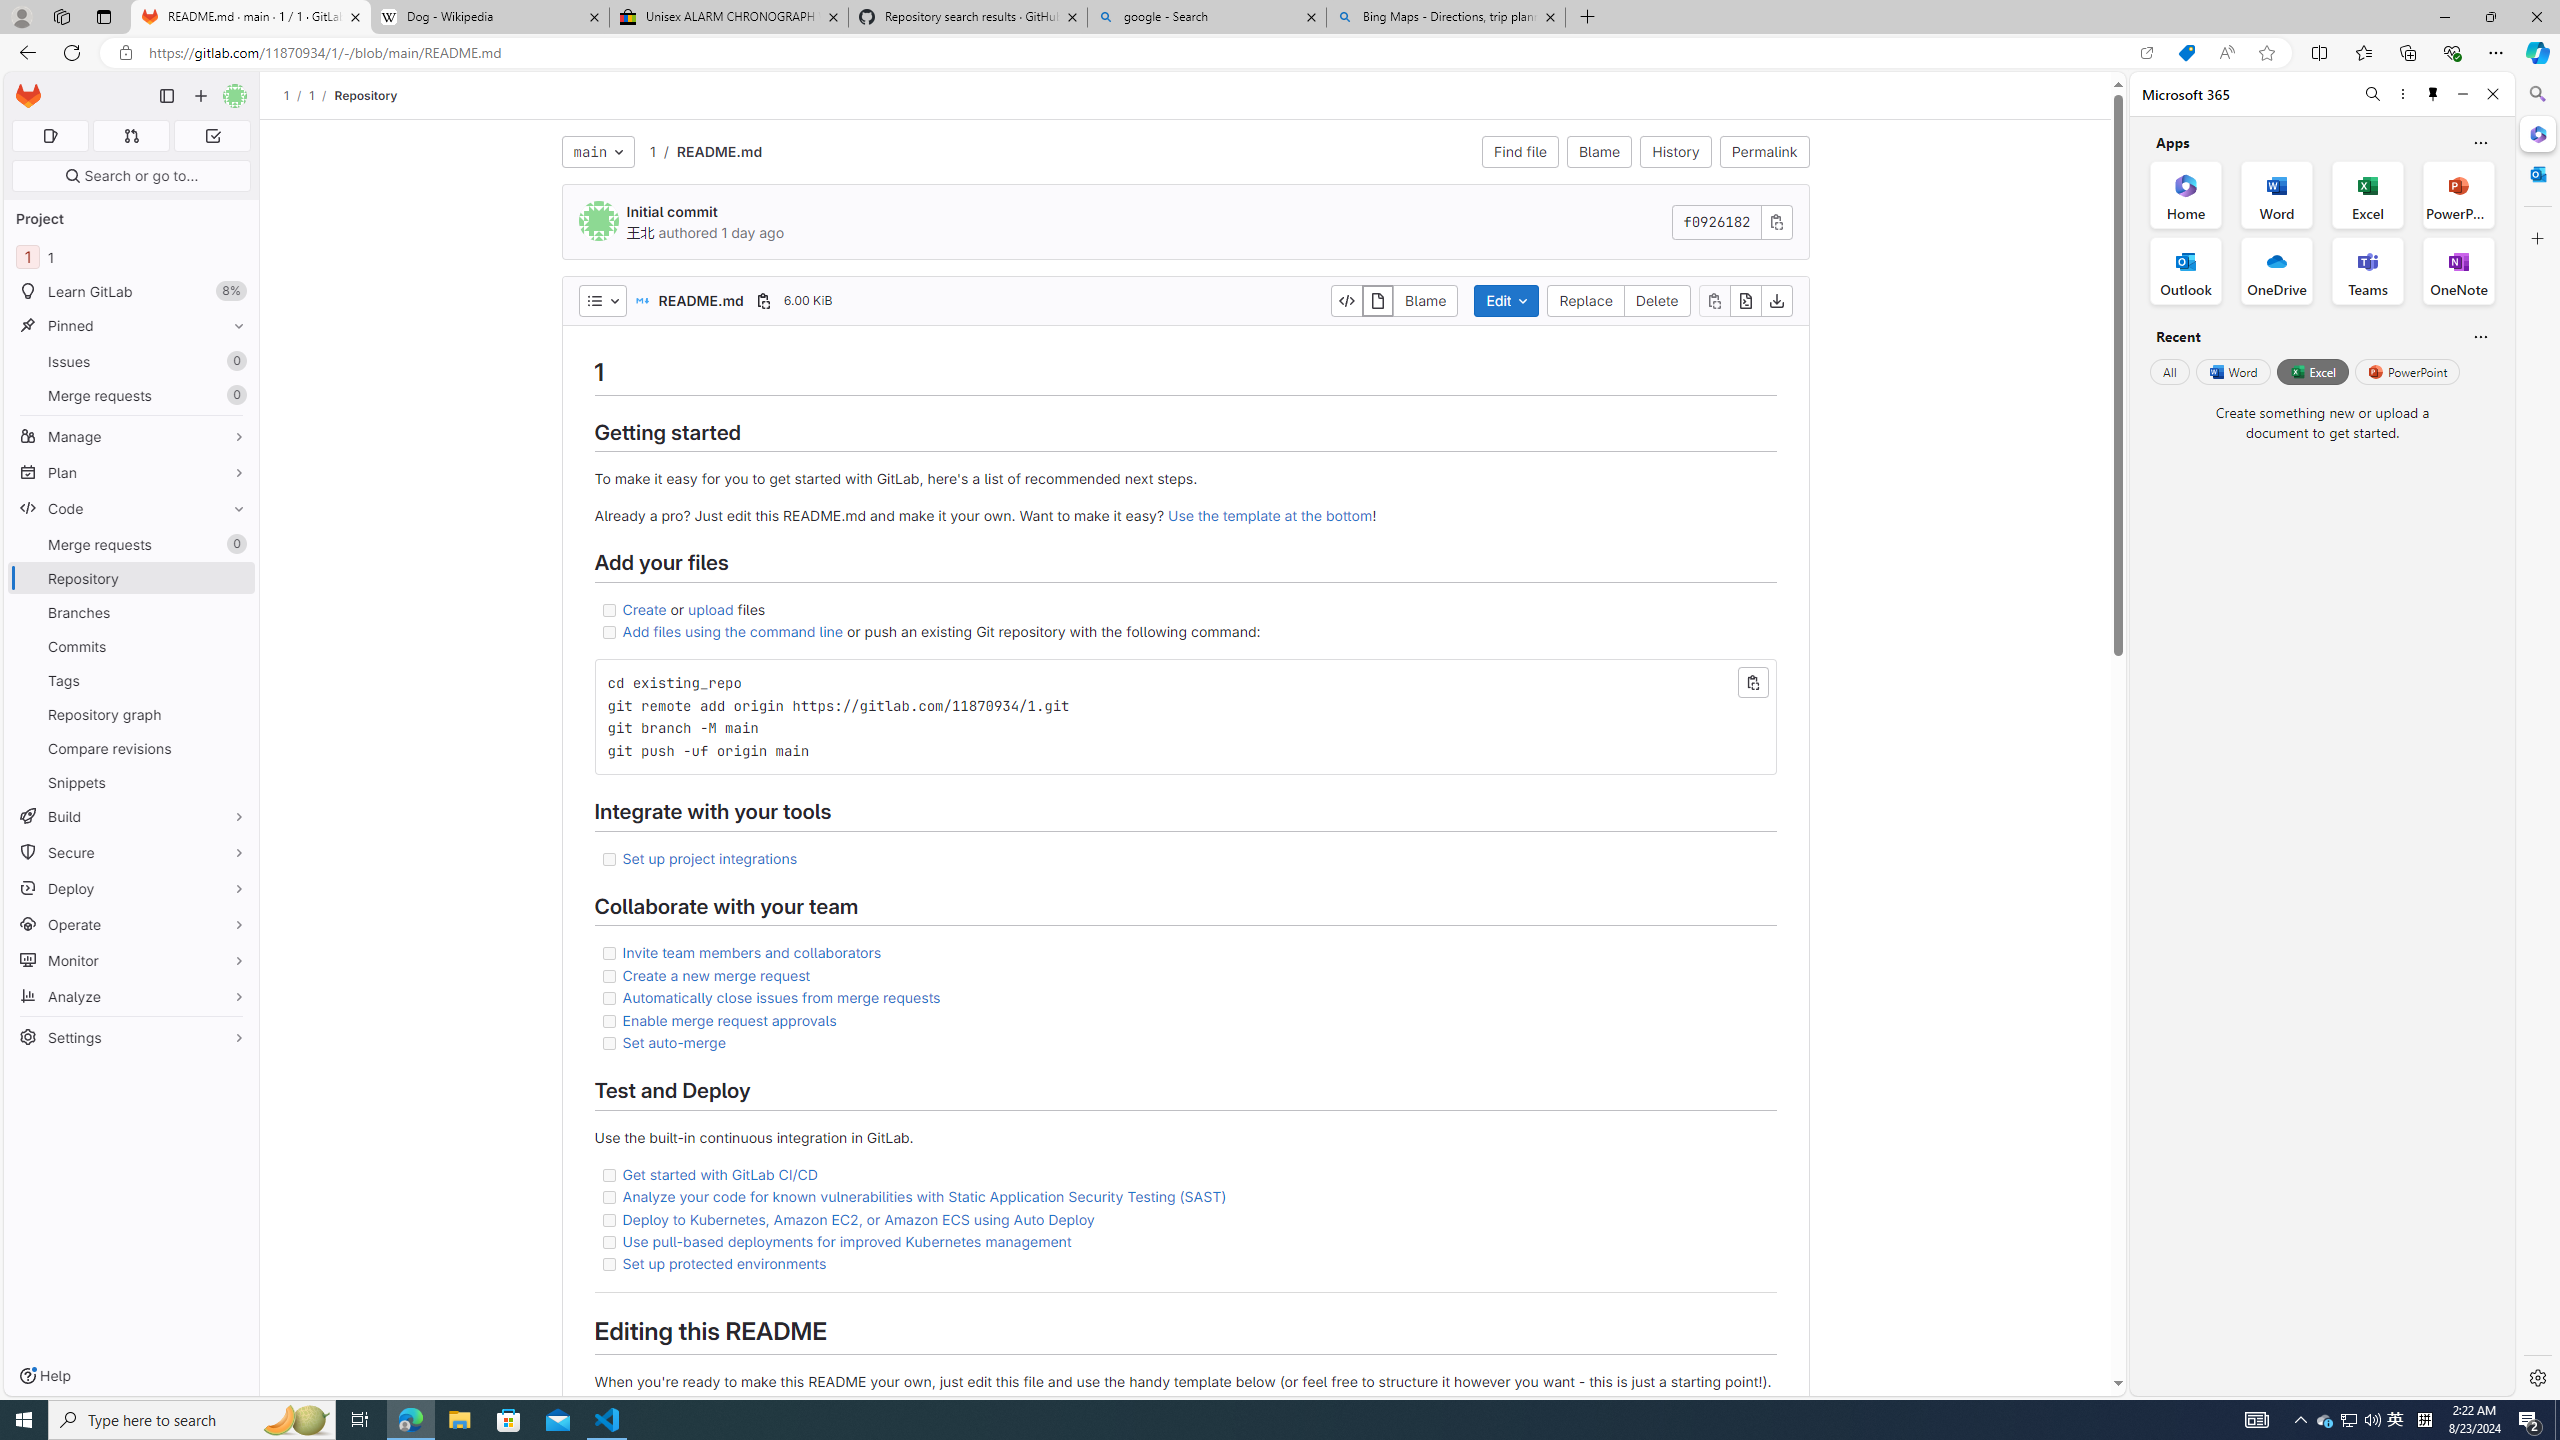 This screenshot has height=1440, width=2560. Describe the element at coordinates (234, 361) in the screenshot. I see `Unpin Issues` at that location.